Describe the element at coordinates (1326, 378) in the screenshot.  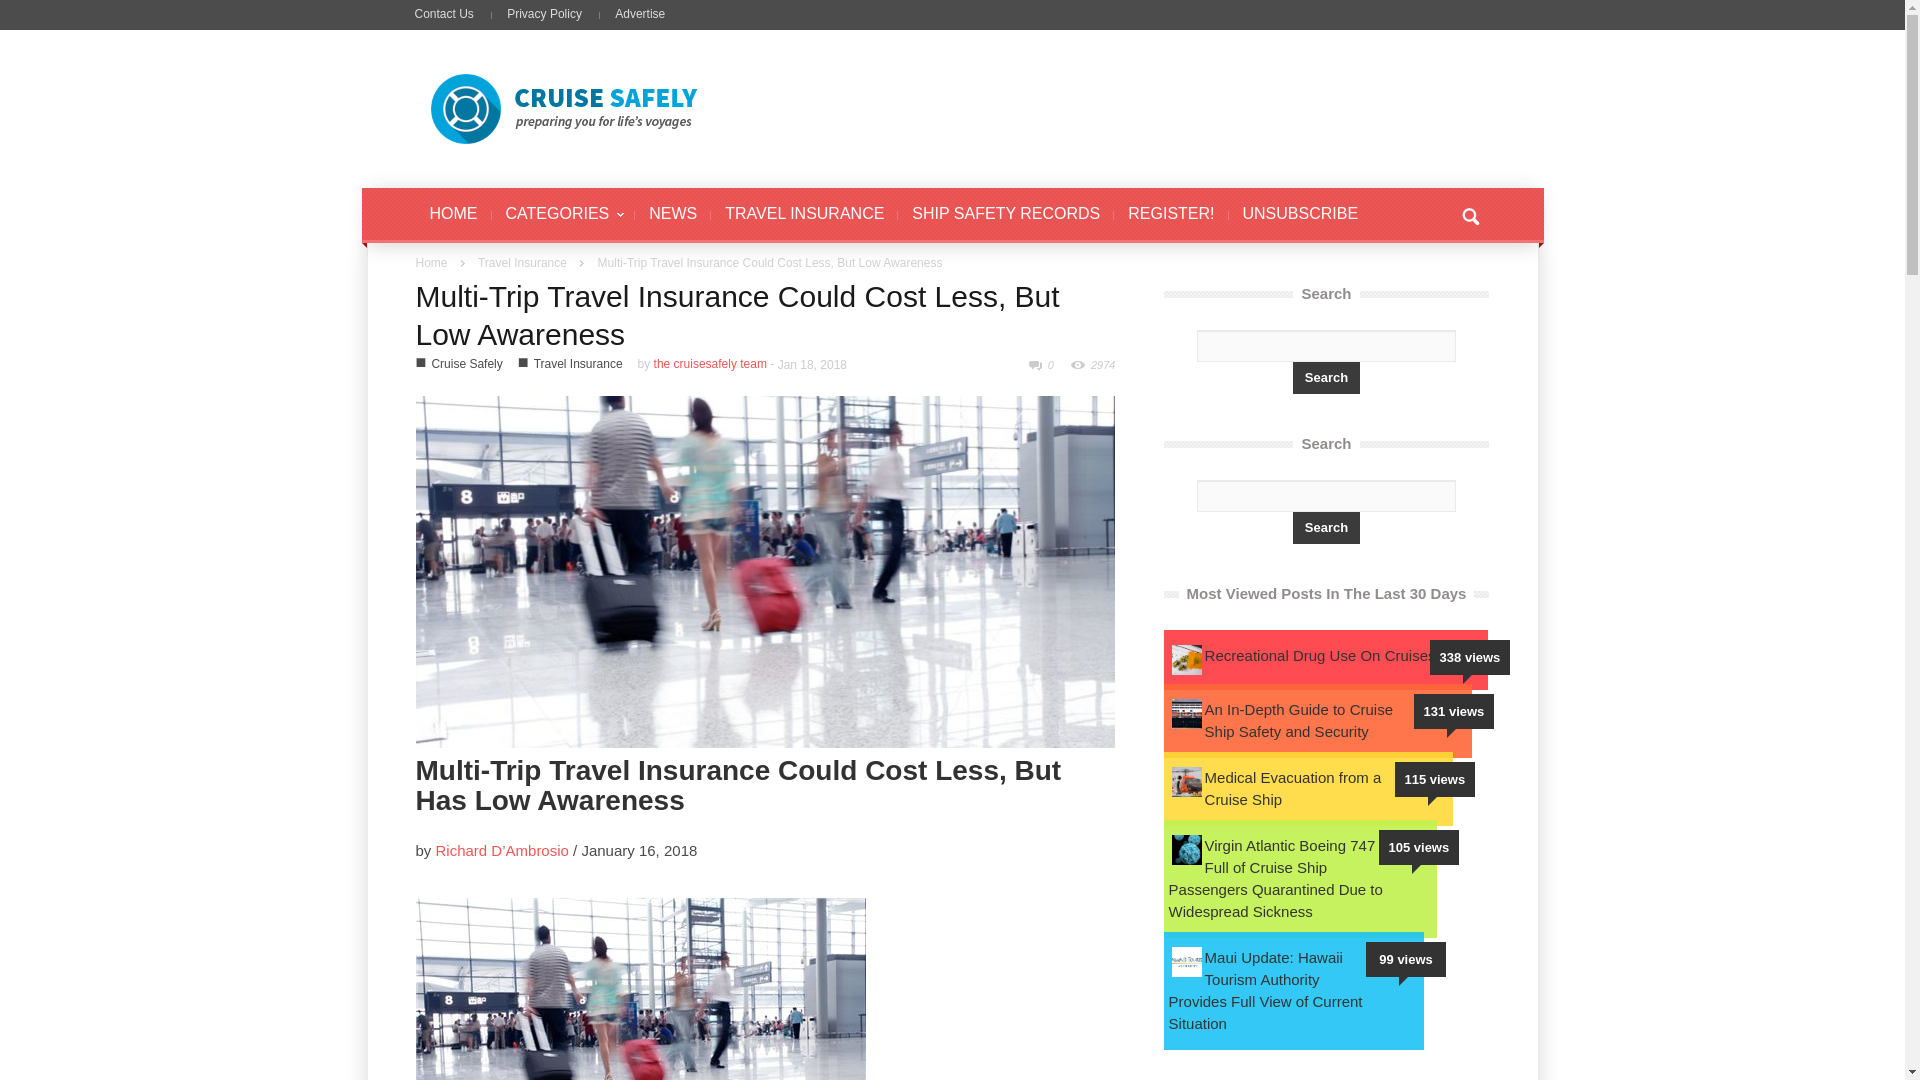
I see `Search` at that location.